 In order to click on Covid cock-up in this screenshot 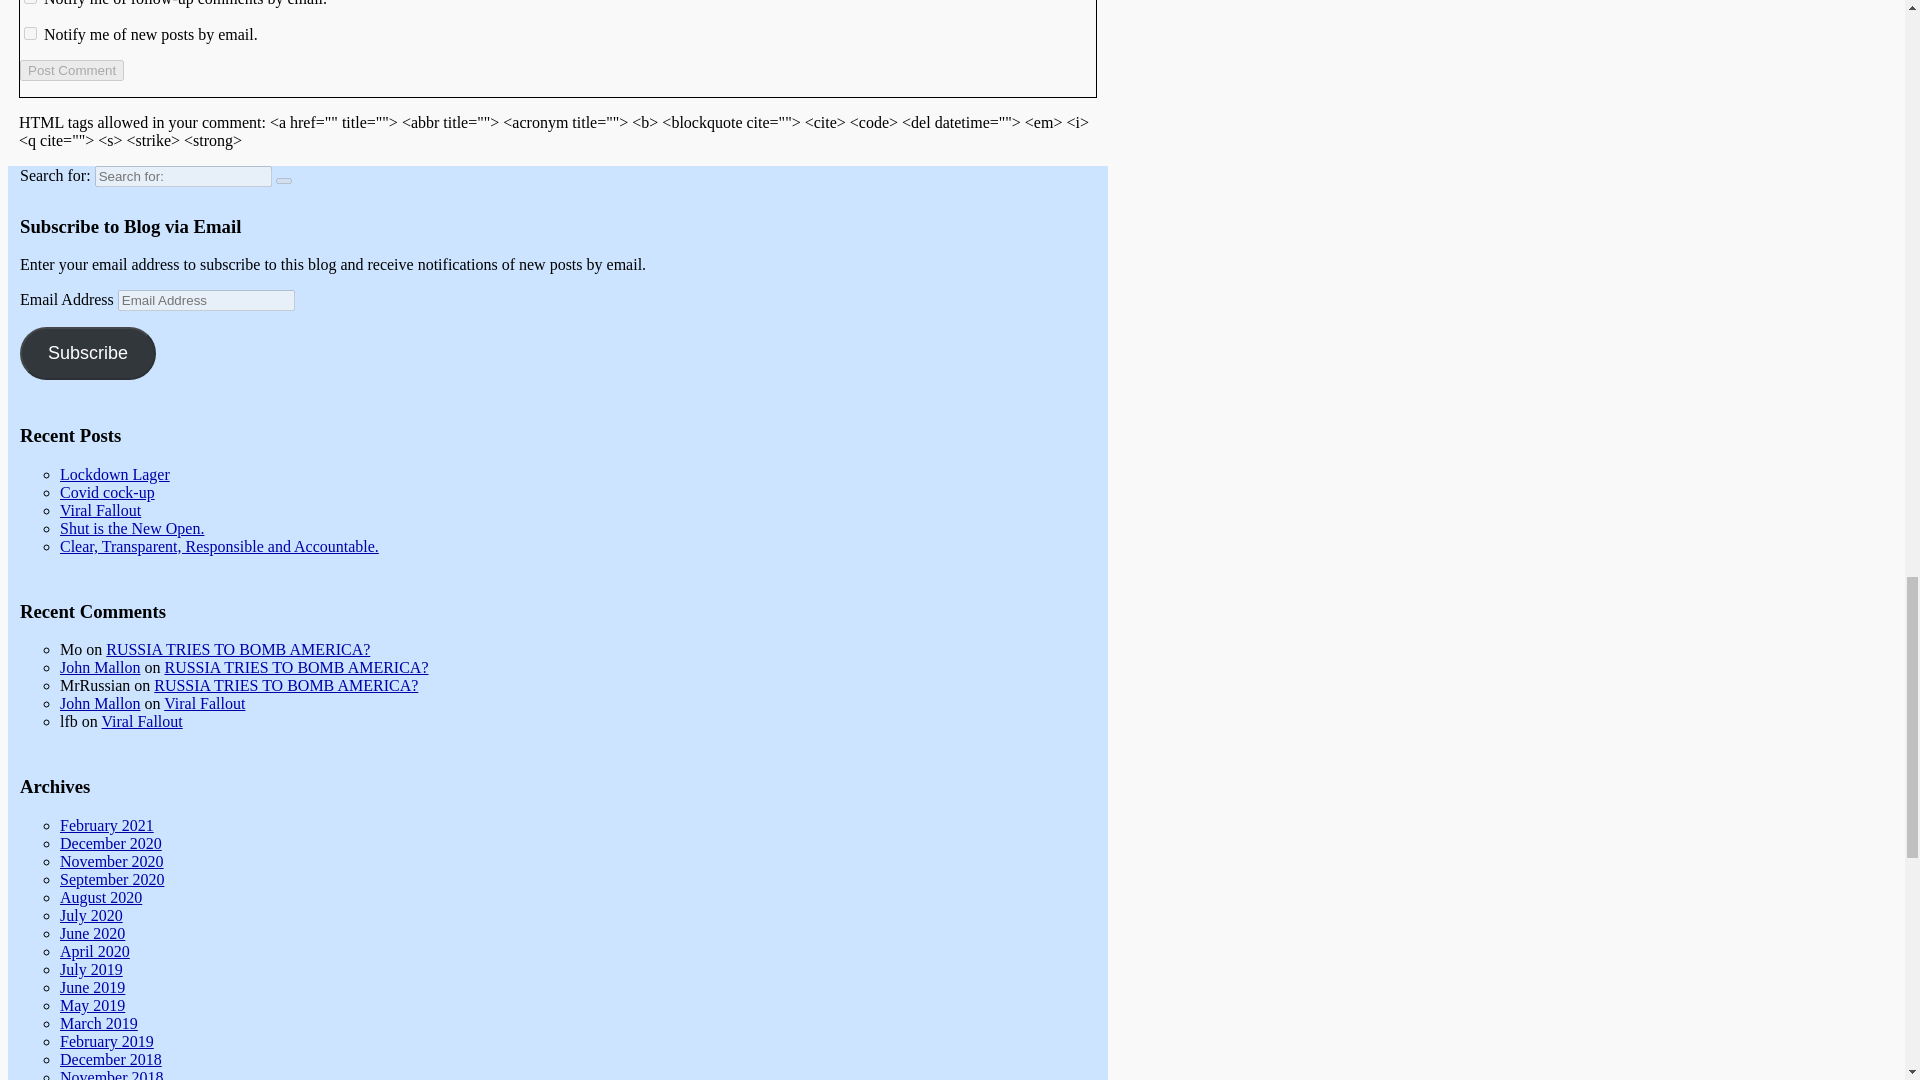, I will do `click(107, 492)`.